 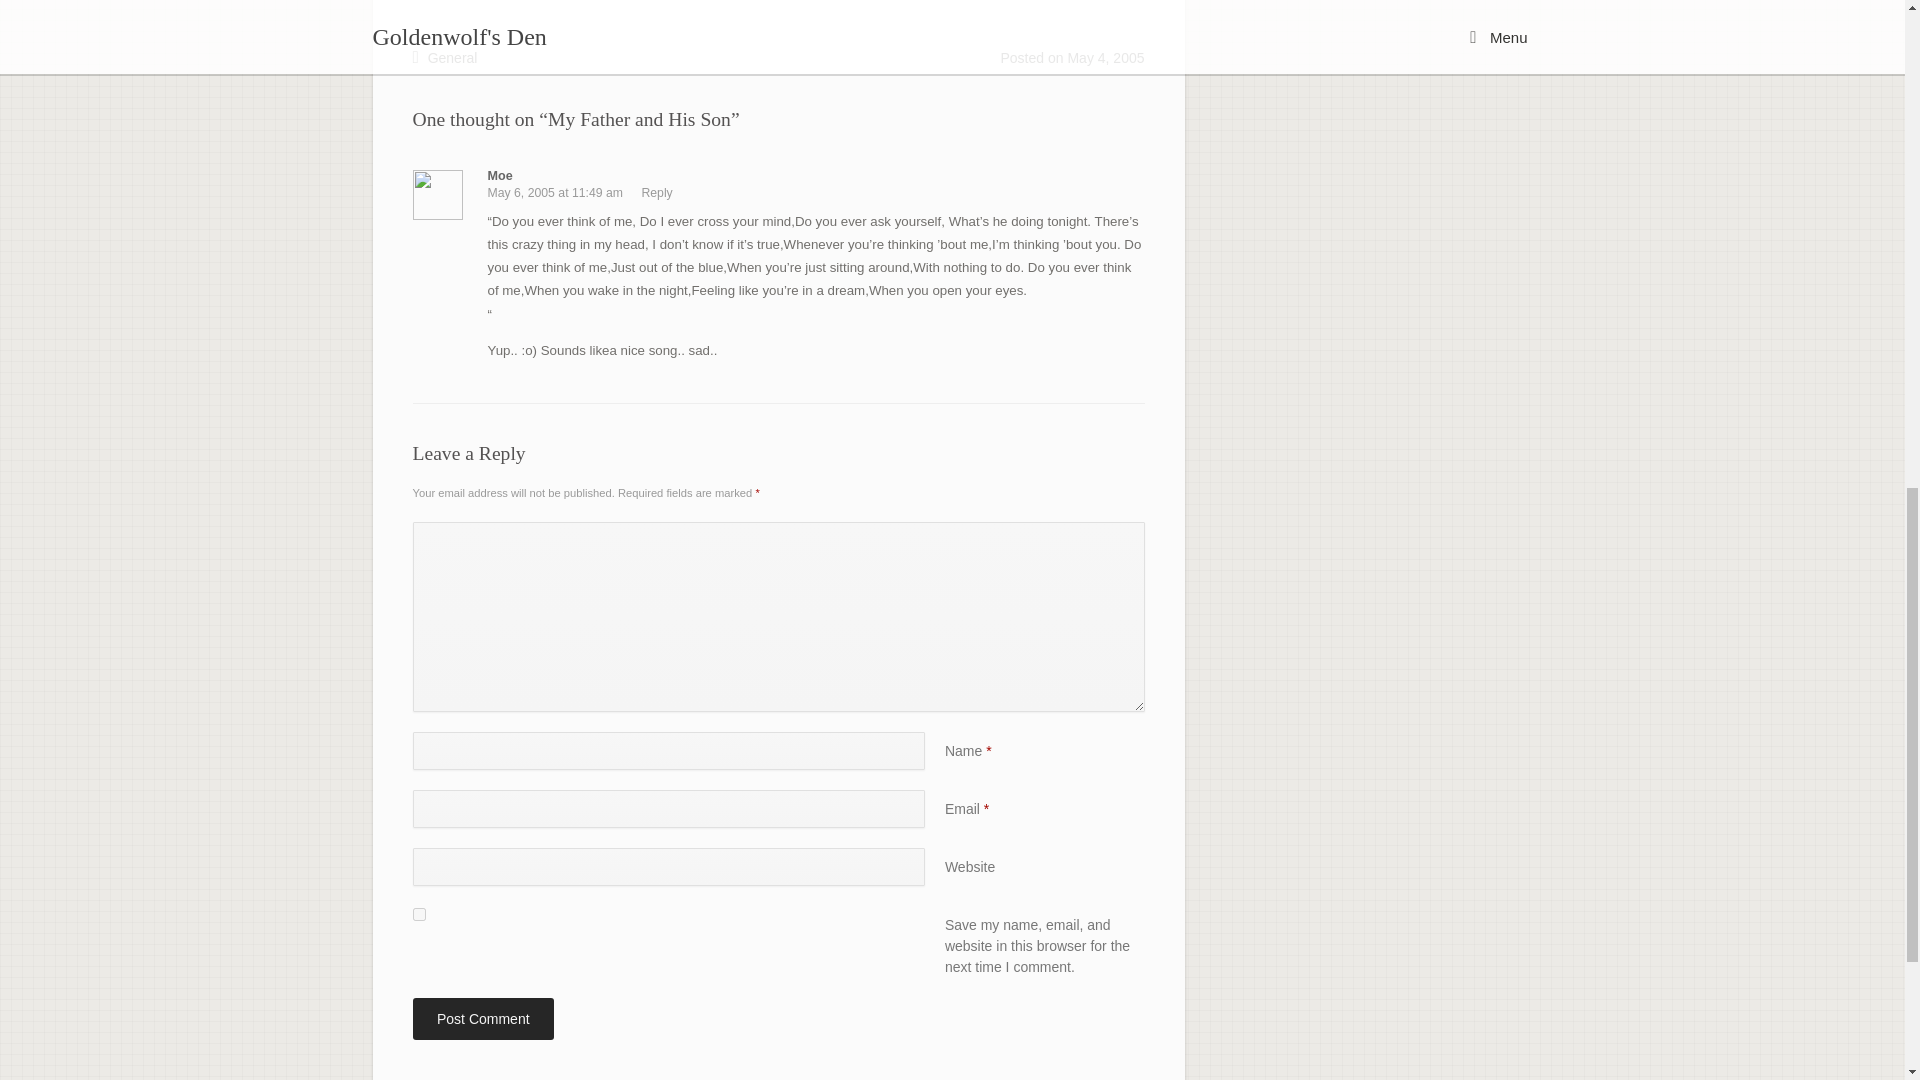 What do you see at coordinates (483, 1018) in the screenshot?
I see `Post Comment` at bounding box center [483, 1018].